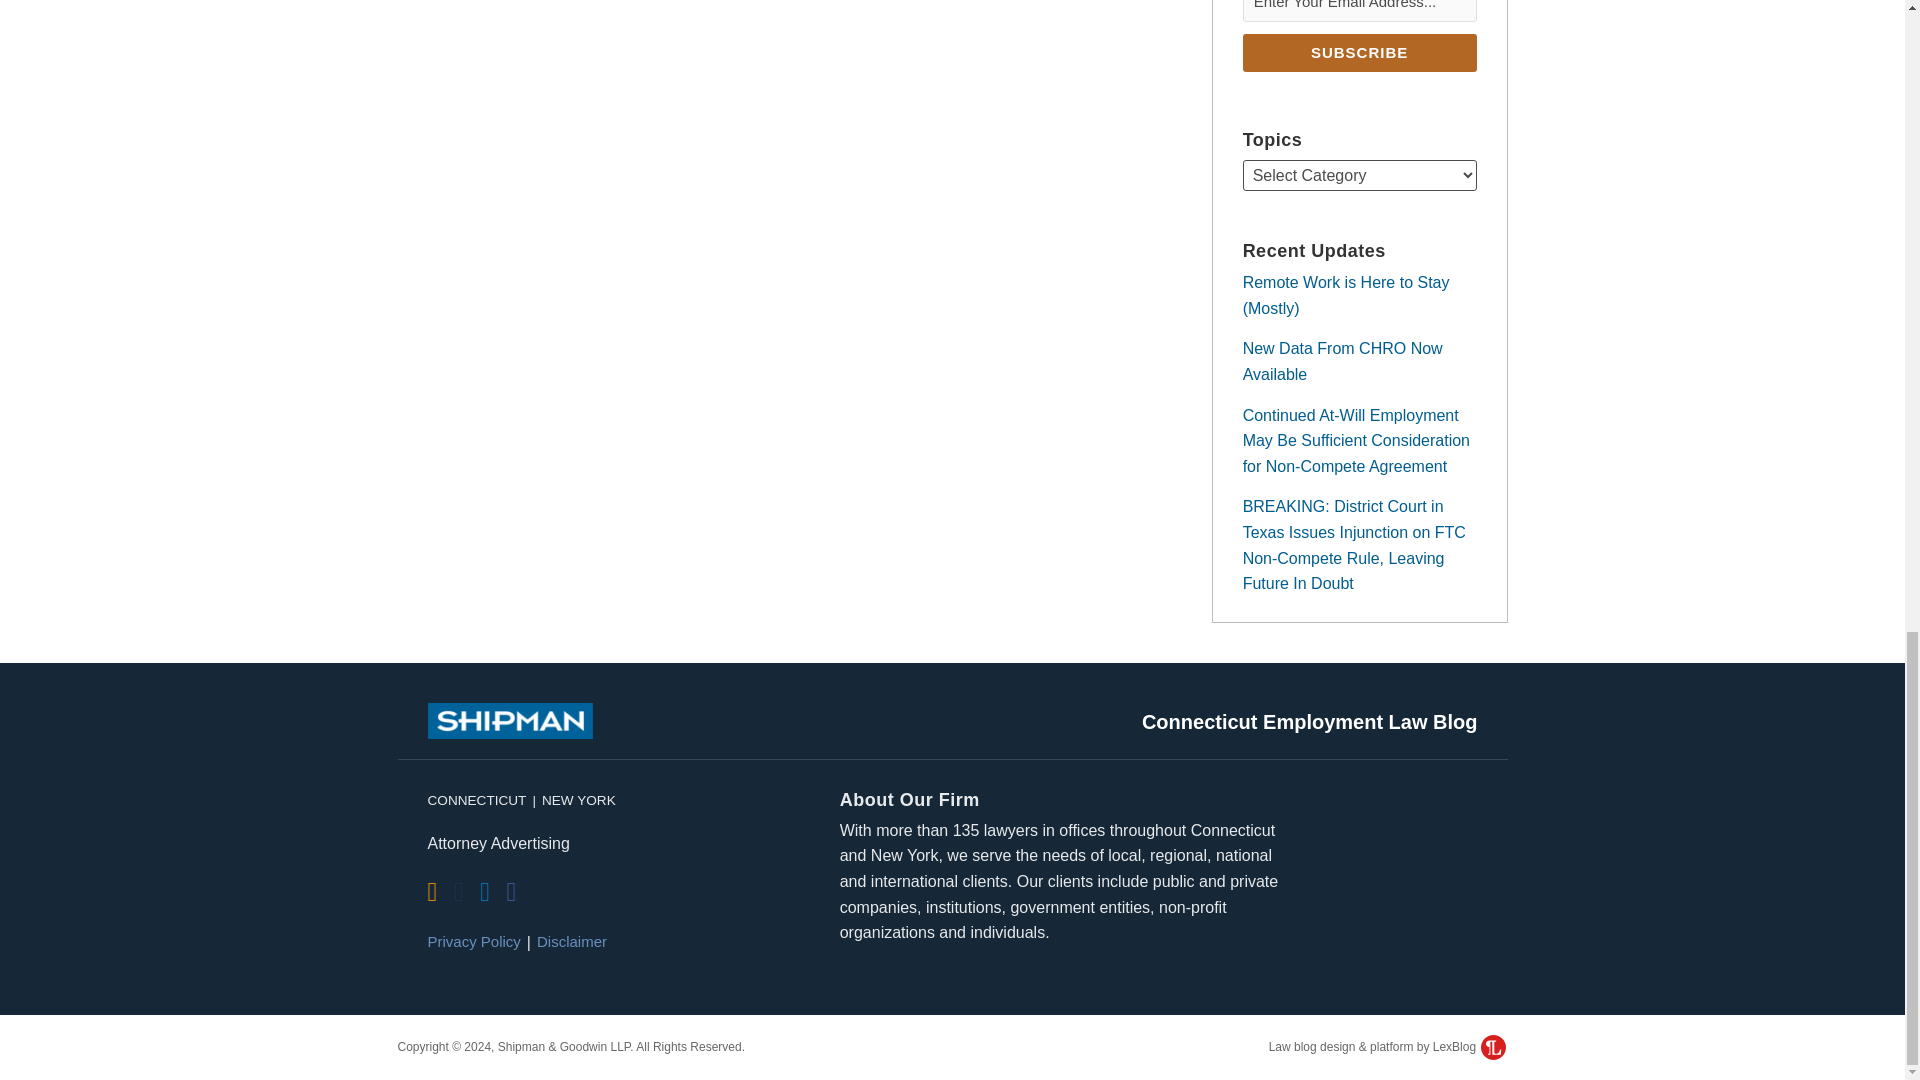  What do you see at coordinates (572, 941) in the screenshot?
I see `Disclaimer` at bounding box center [572, 941].